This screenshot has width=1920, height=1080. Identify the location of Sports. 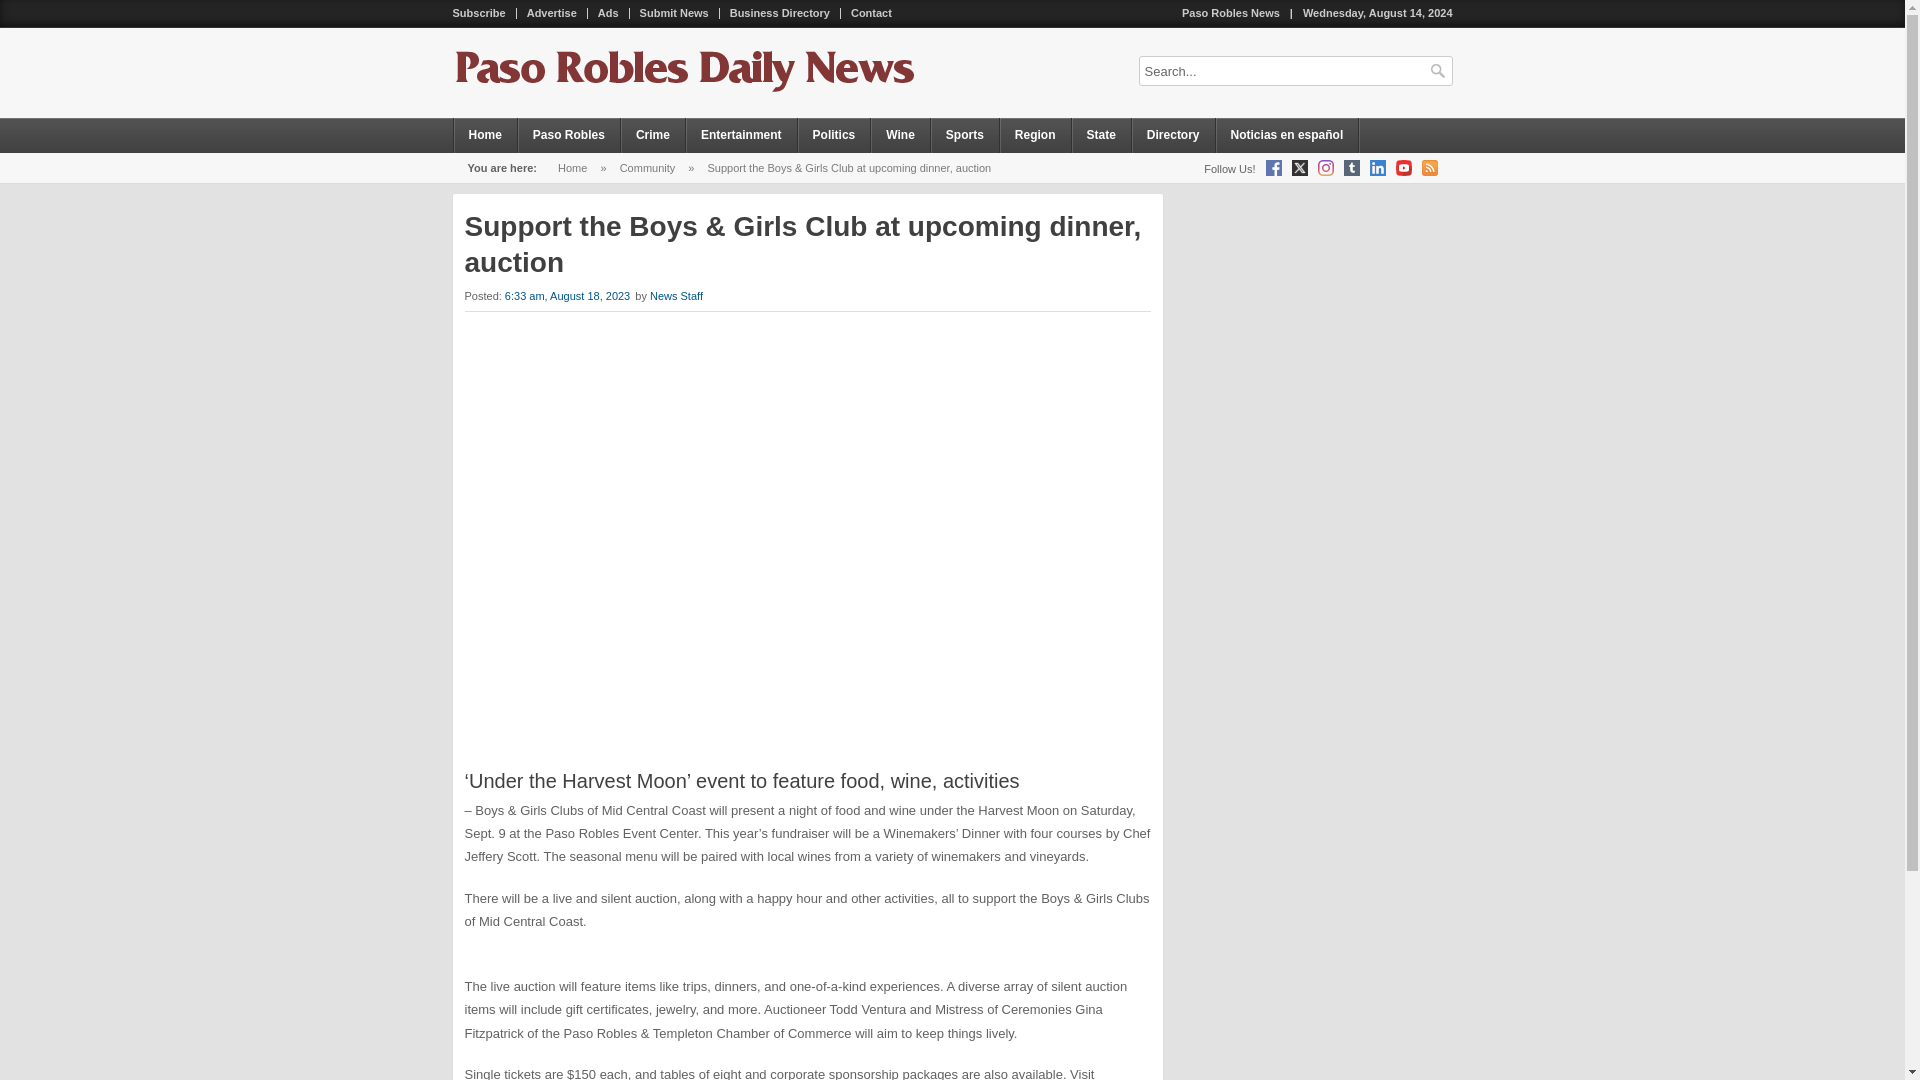
(966, 135).